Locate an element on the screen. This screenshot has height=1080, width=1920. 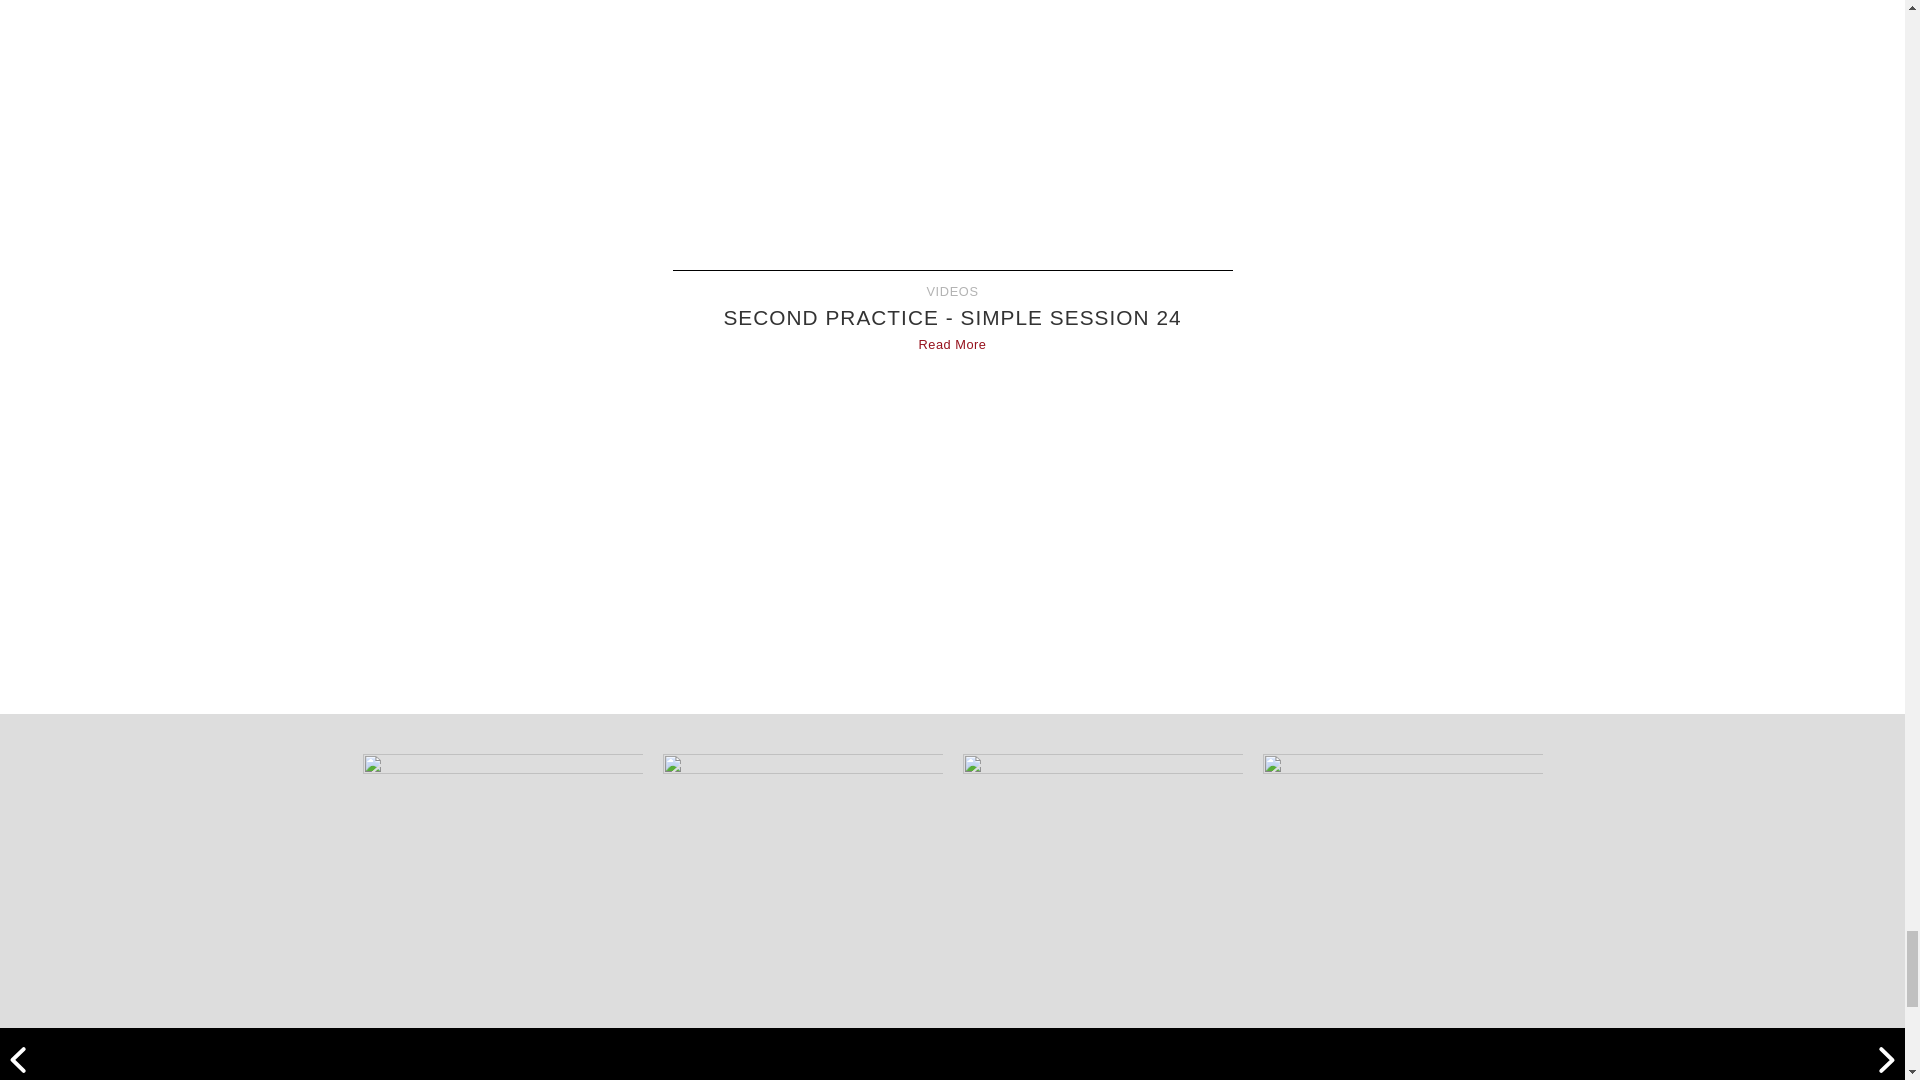
Read More is located at coordinates (952, 344).